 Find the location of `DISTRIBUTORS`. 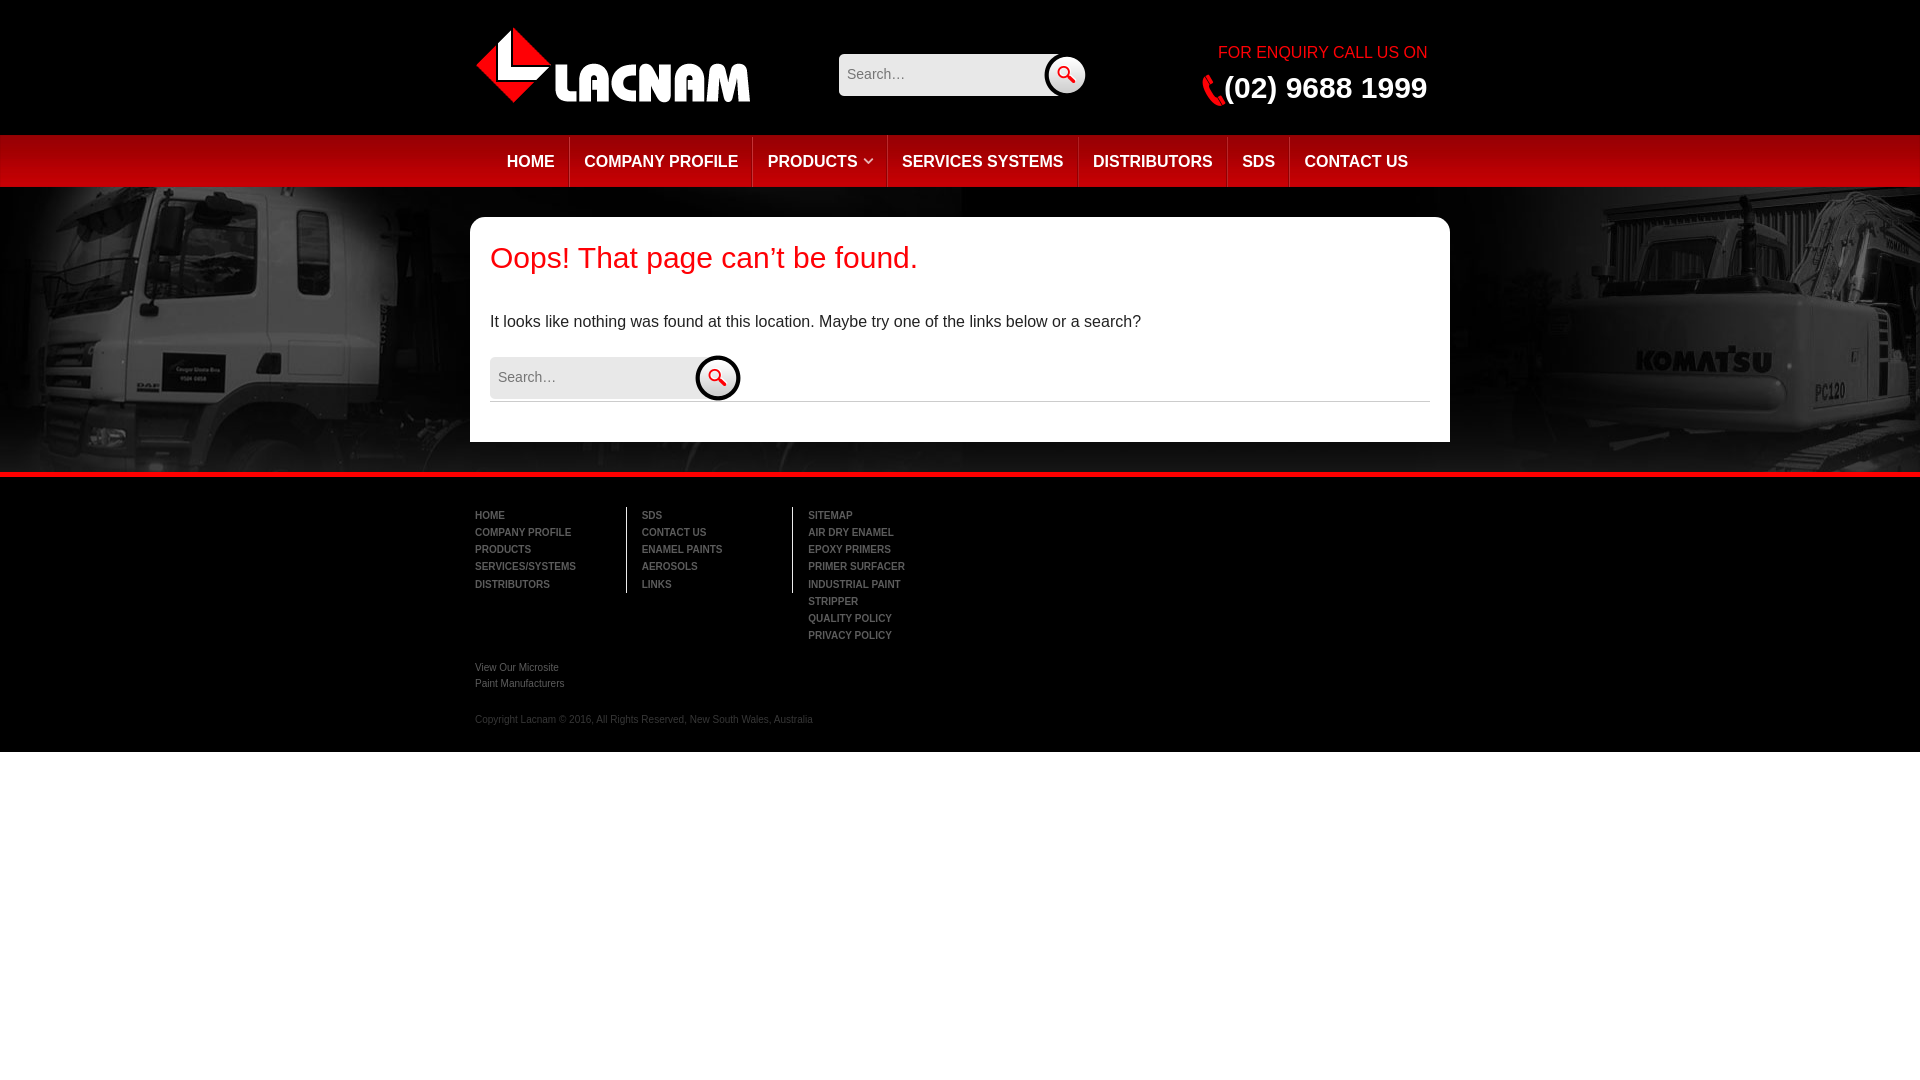

DISTRIBUTORS is located at coordinates (543, 584).